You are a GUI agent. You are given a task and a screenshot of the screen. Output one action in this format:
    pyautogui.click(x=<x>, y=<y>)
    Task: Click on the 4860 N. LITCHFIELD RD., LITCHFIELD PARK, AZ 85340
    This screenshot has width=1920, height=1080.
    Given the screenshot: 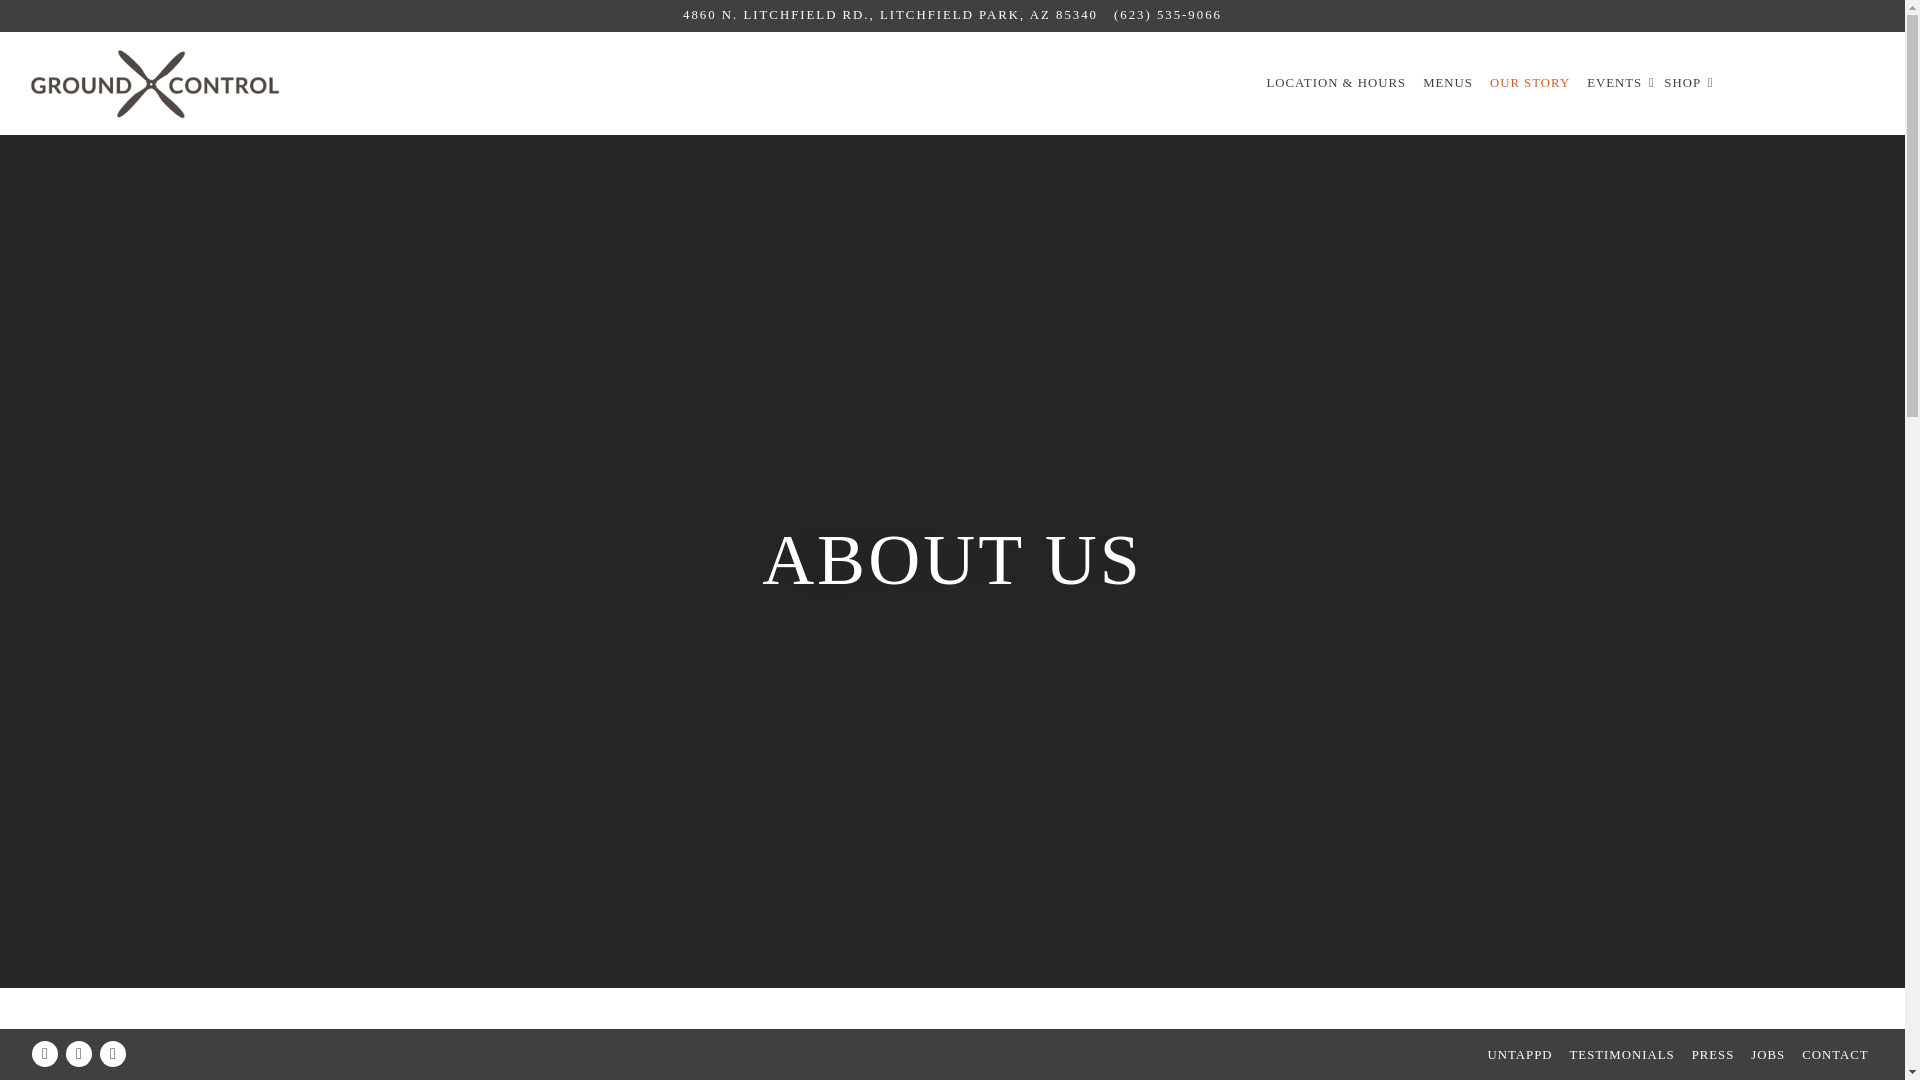 What is the action you would take?
    pyautogui.click(x=890, y=15)
    